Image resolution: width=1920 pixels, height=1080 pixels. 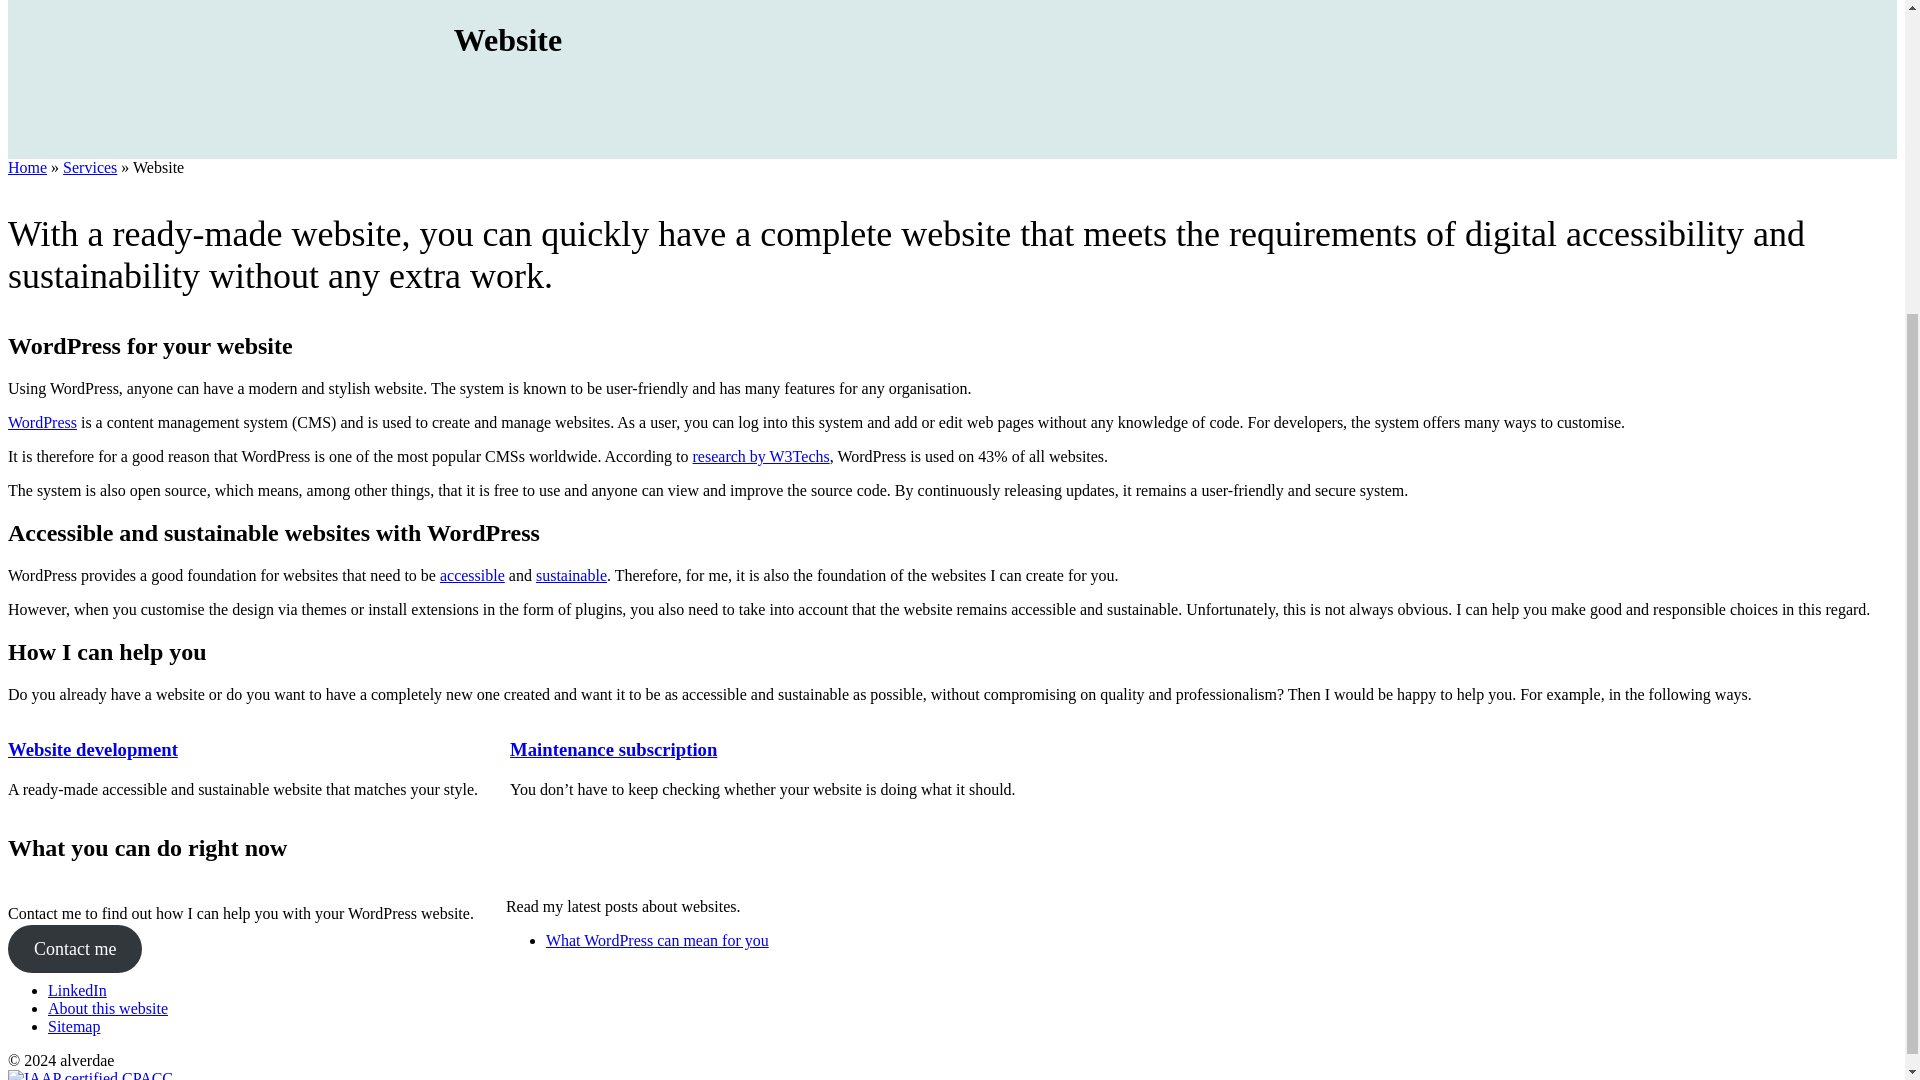 I want to click on Home, so click(x=26, y=167).